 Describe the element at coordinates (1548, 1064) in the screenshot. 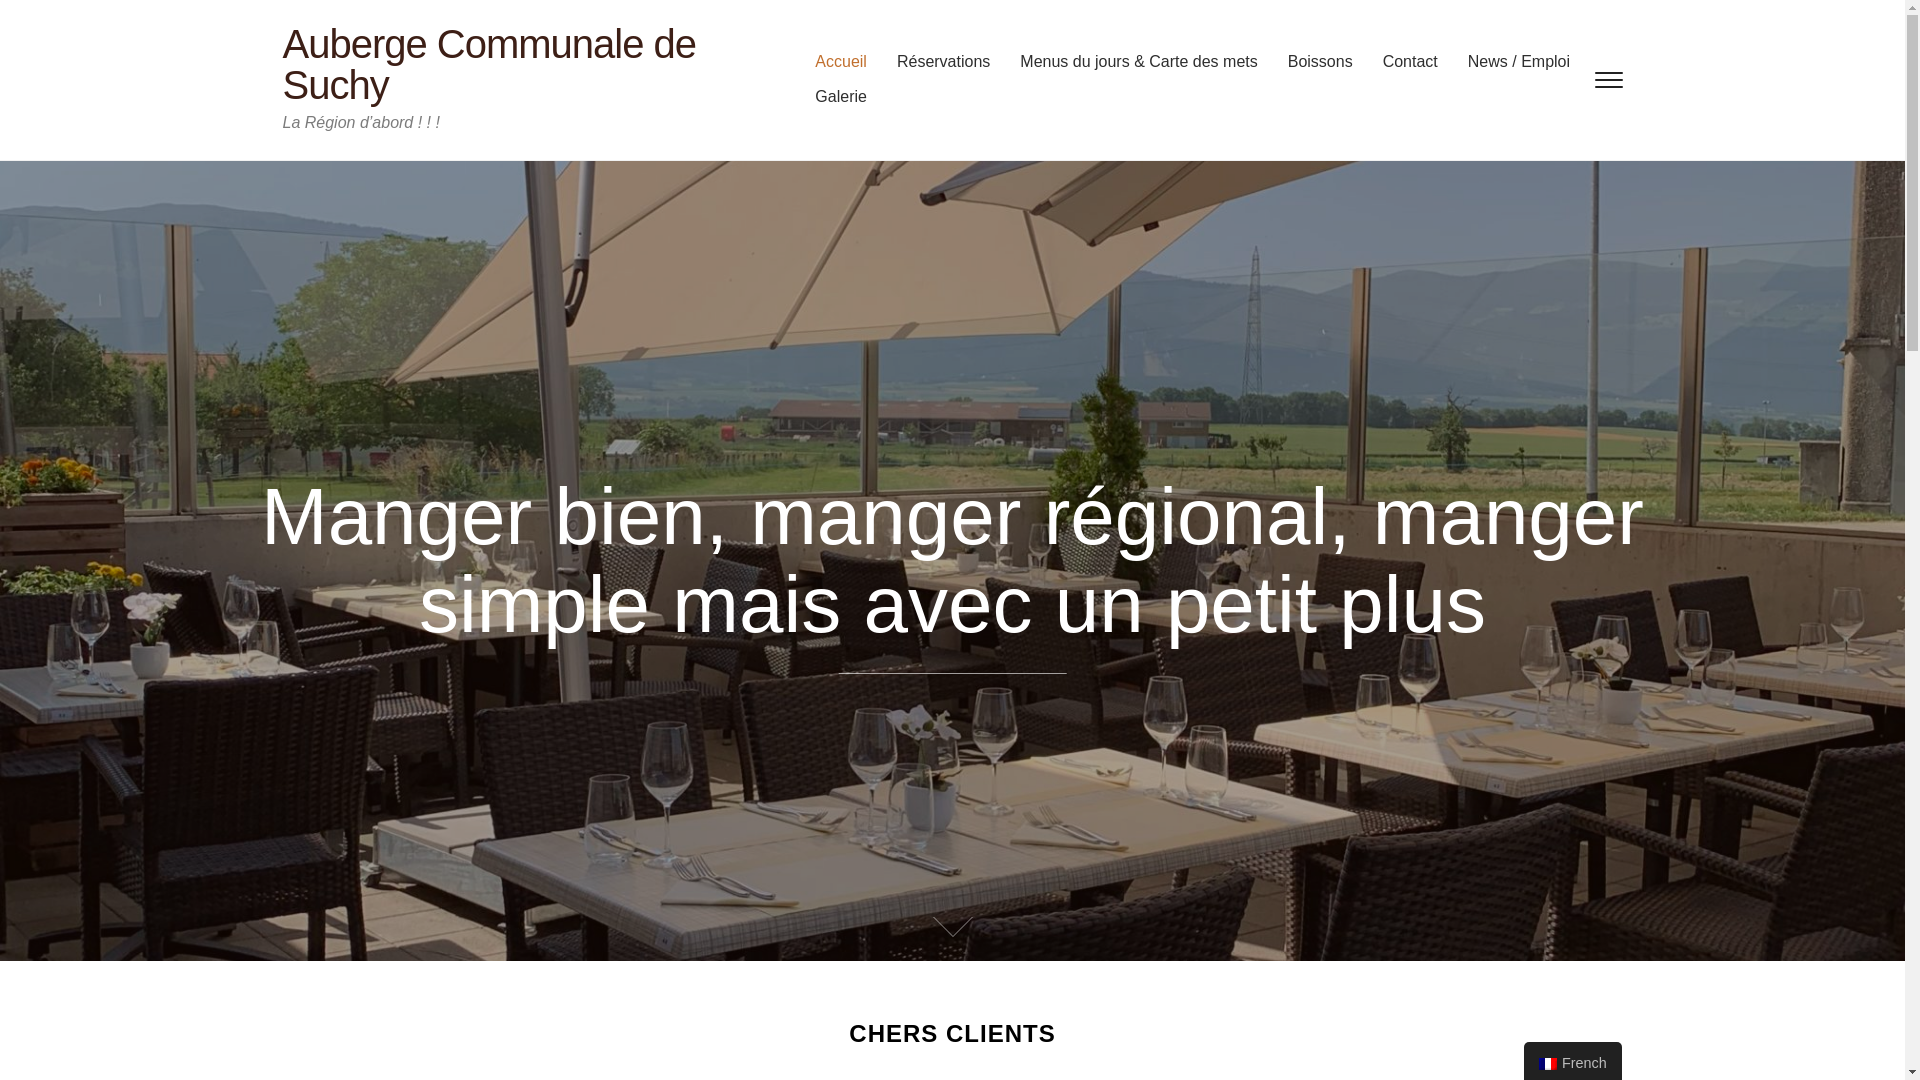

I see `French` at that location.